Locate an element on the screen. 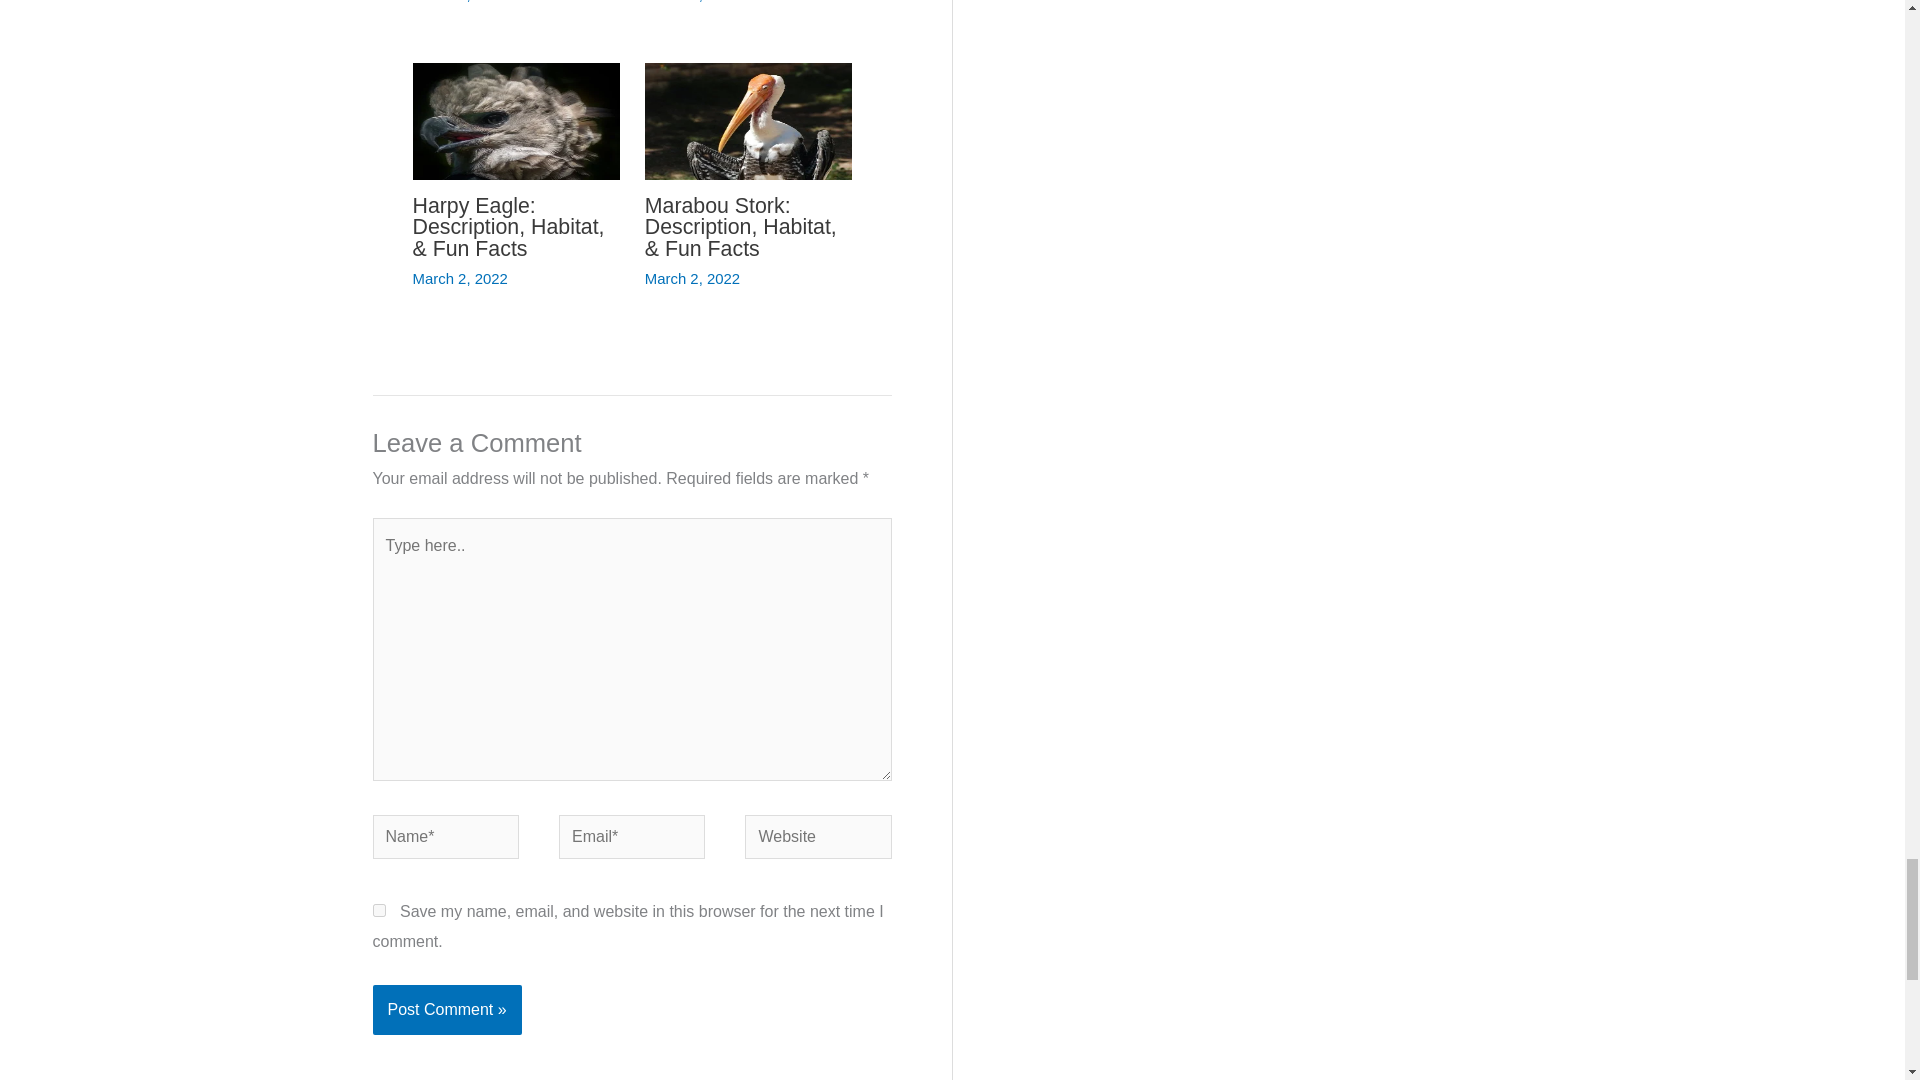 The width and height of the screenshot is (1920, 1080). yes is located at coordinates (378, 910).